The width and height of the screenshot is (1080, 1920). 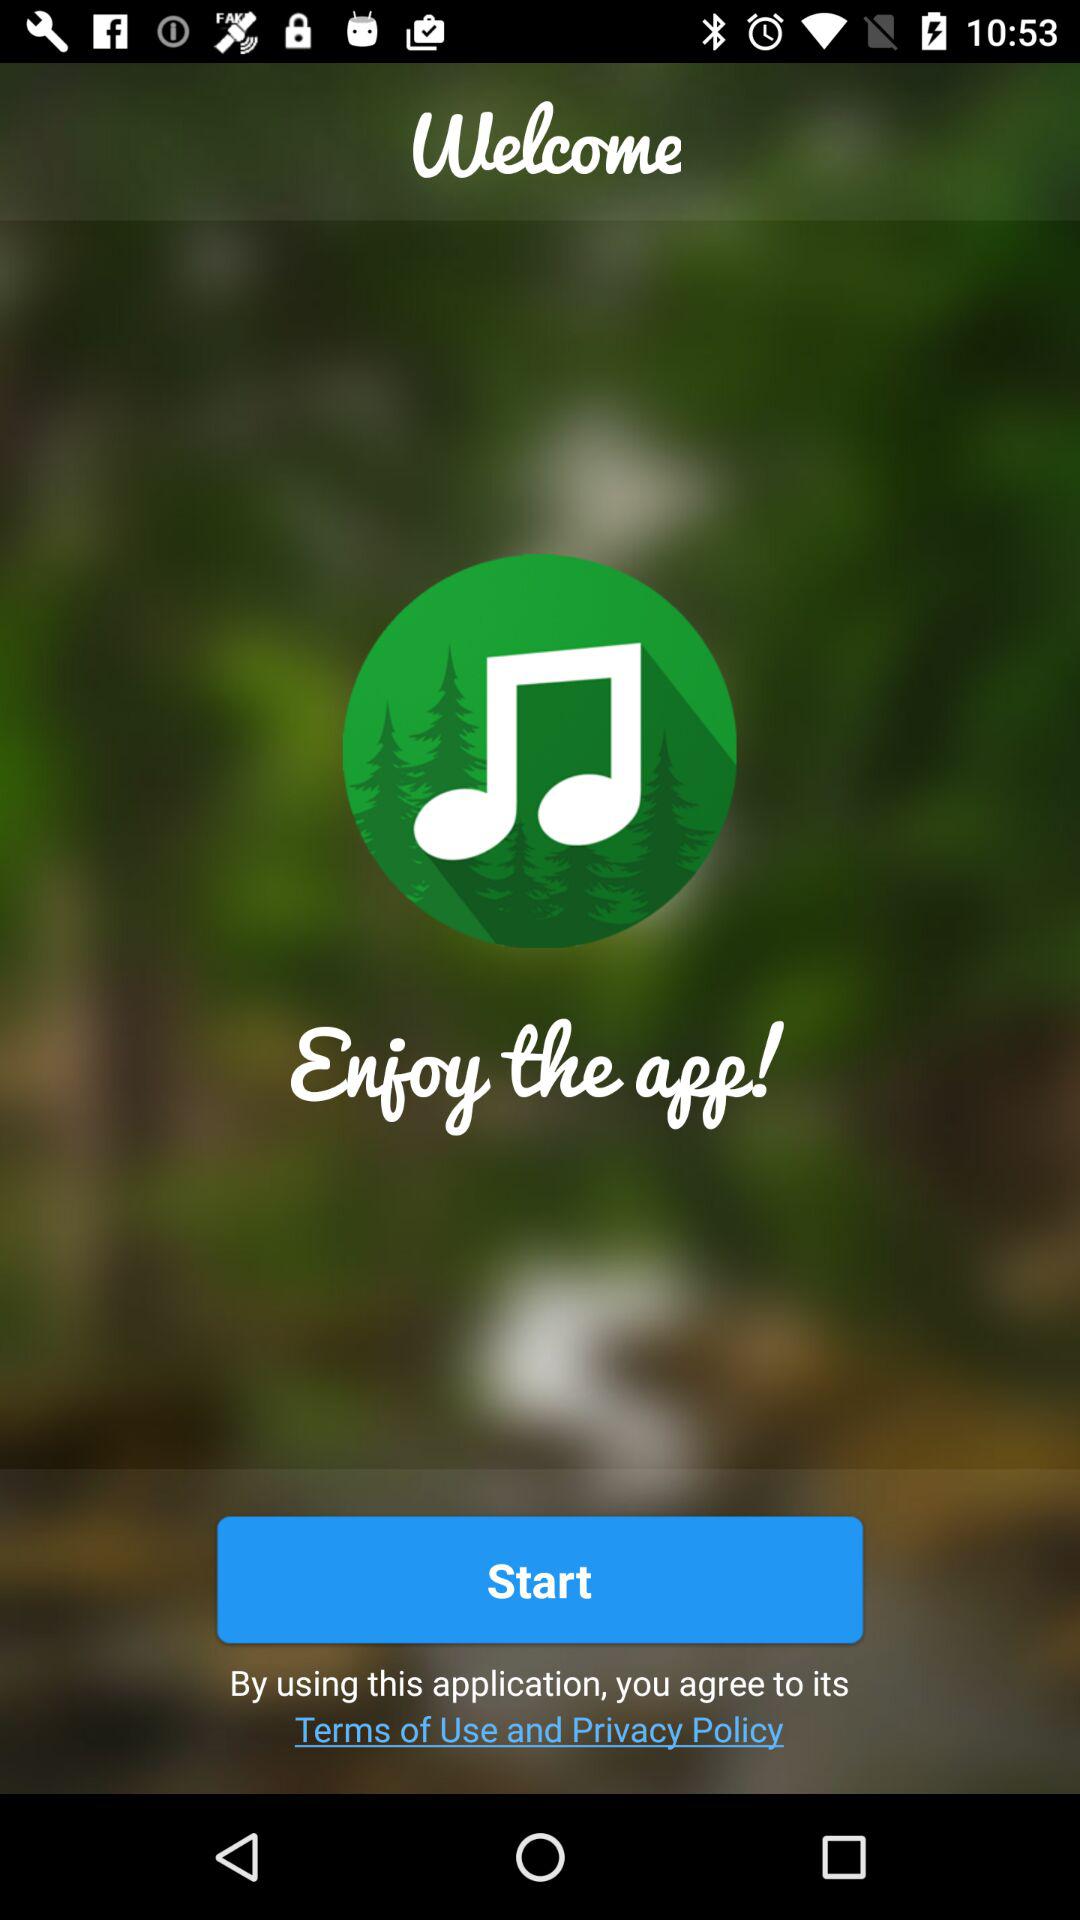 I want to click on select icon above the by using this, so click(x=539, y=1580).